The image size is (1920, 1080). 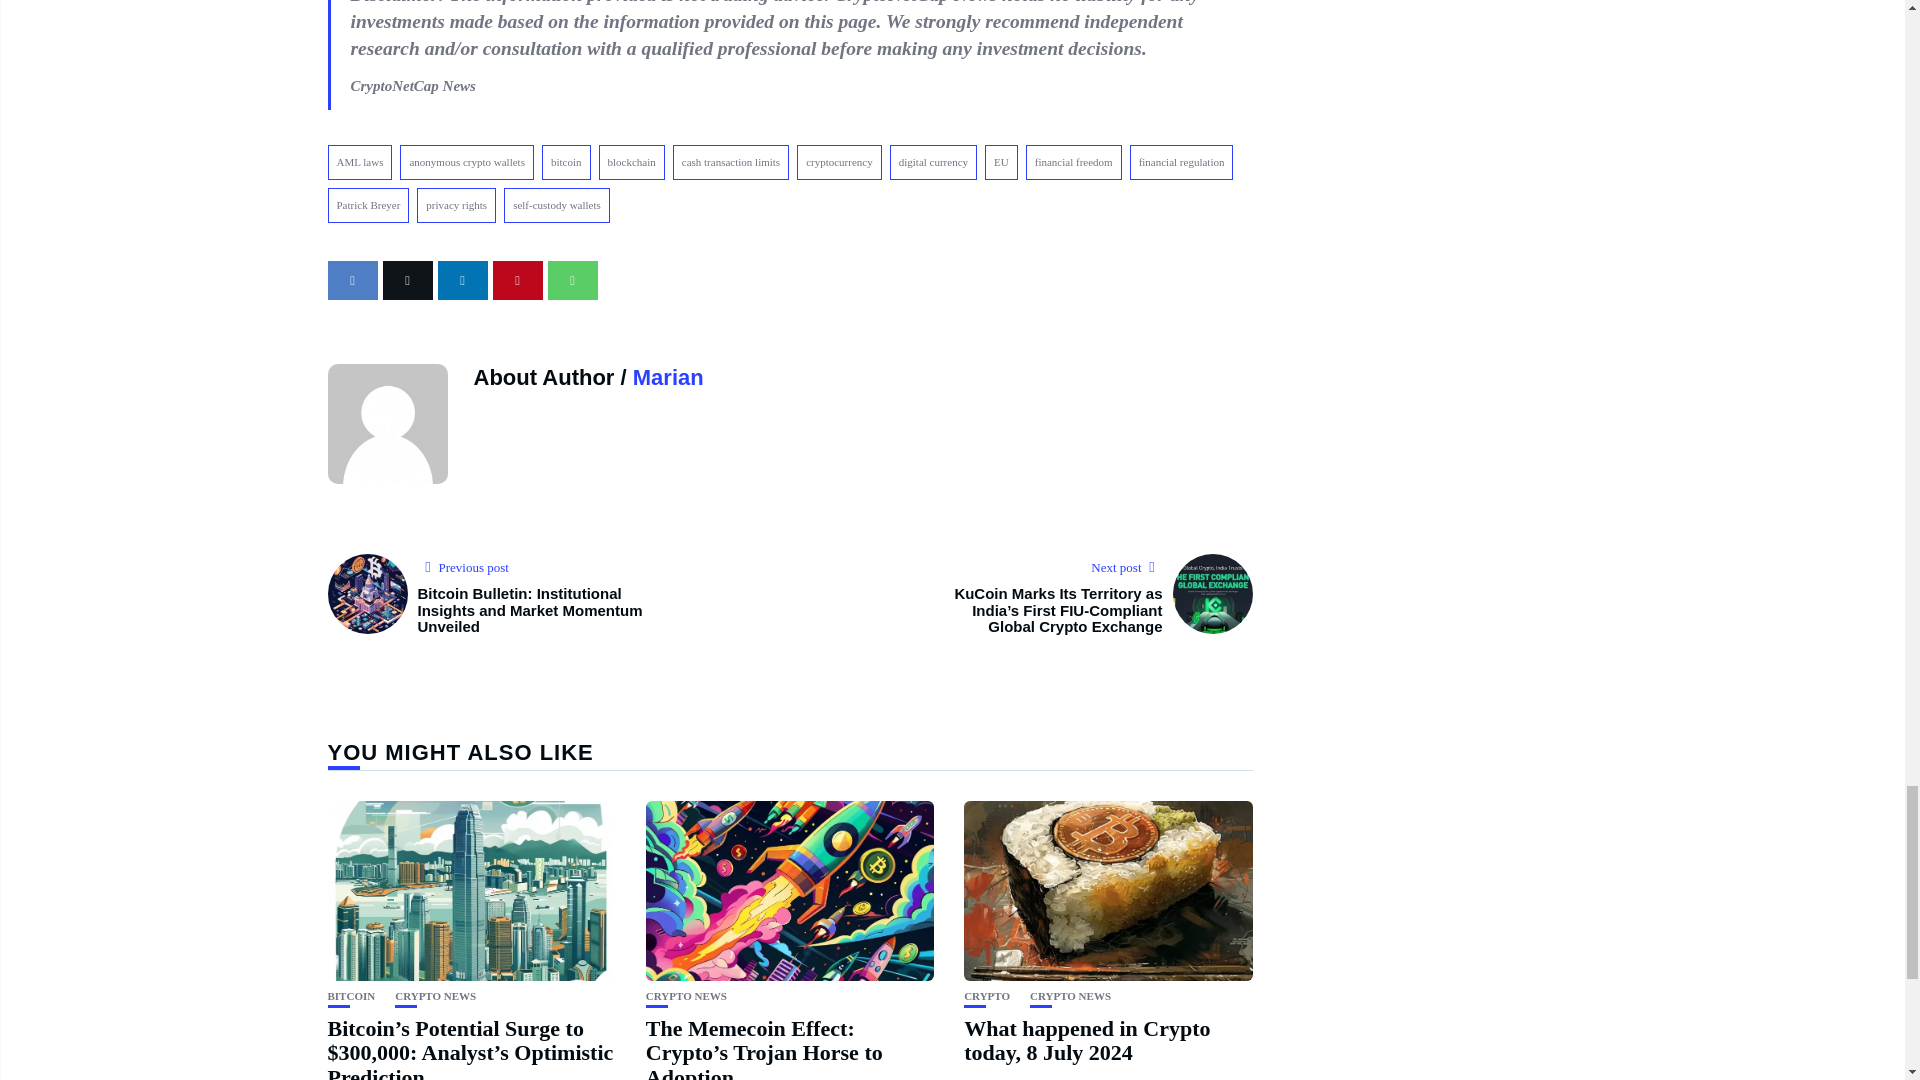 What do you see at coordinates (668, 377) in the screenshot?
I see `Posts by Marian` at bounding box center [668, 377].